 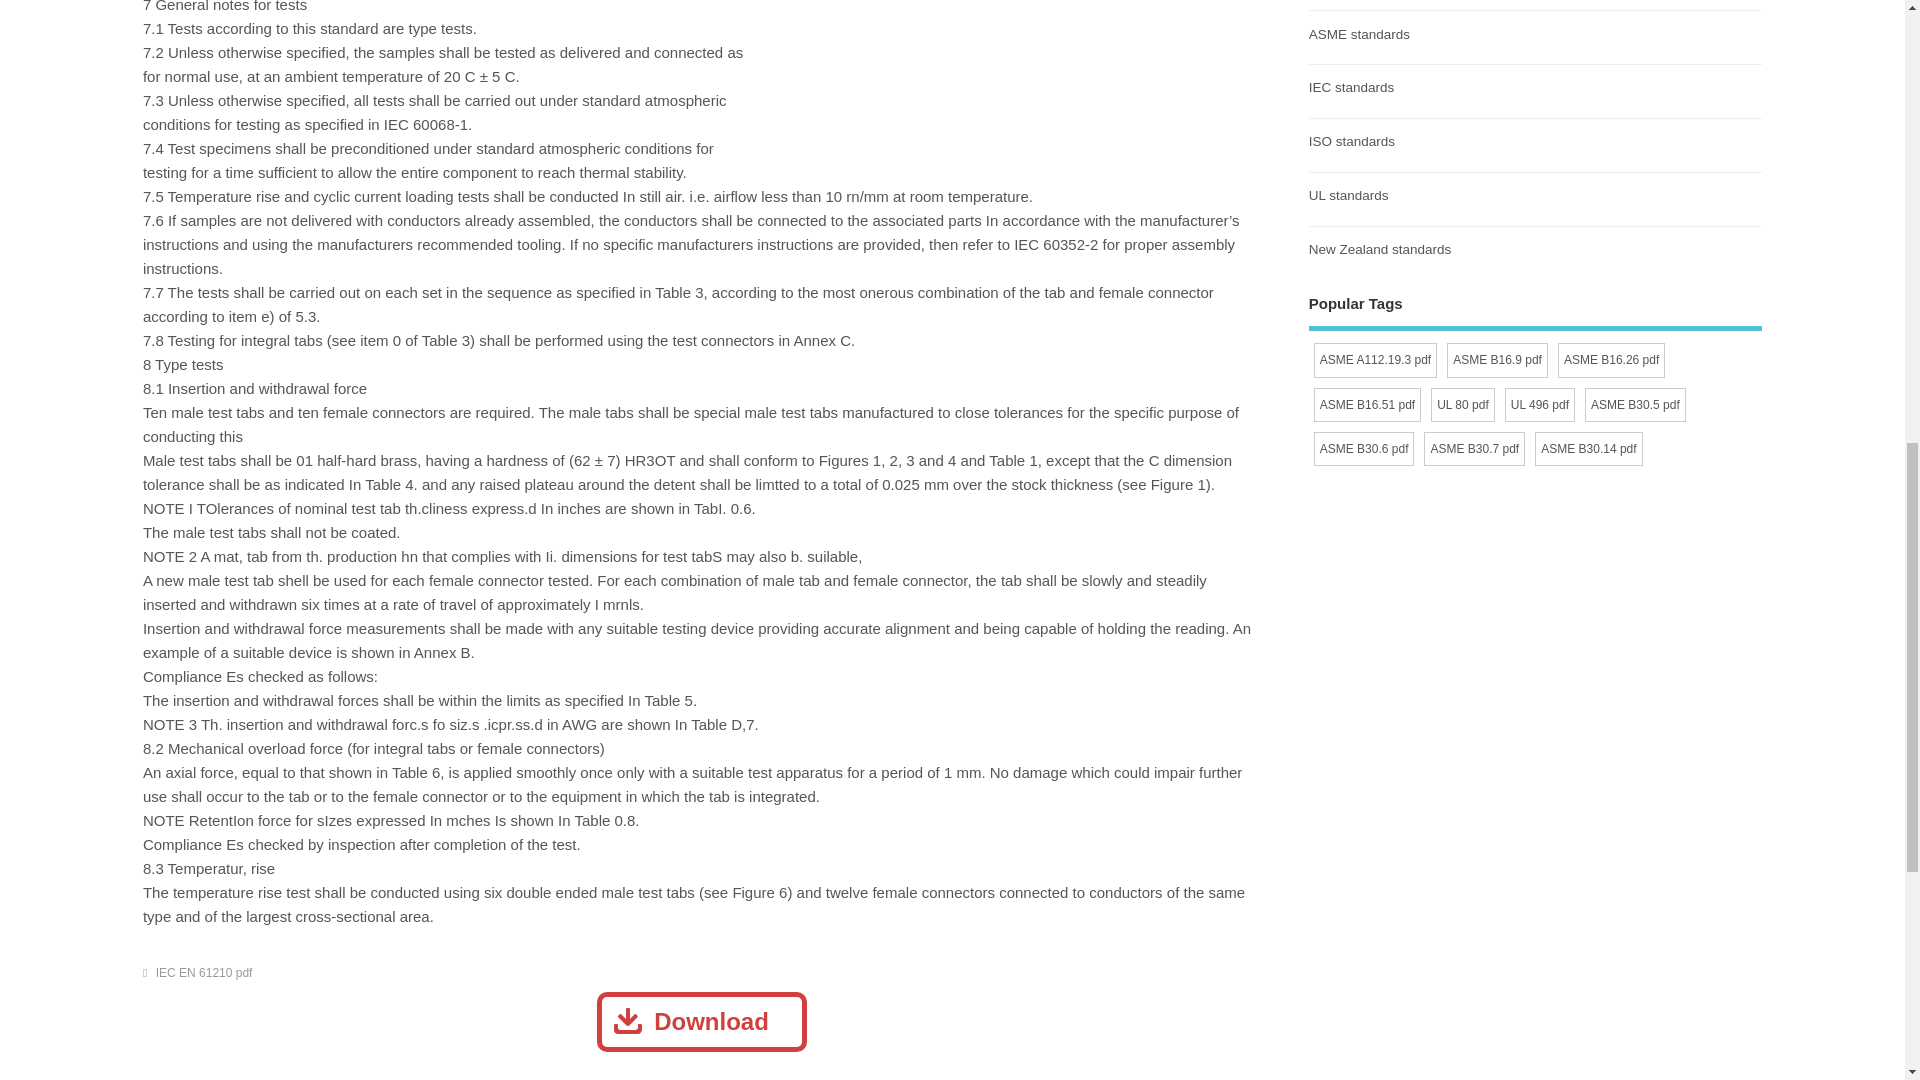 I want to click on ASME A112.19.3 pdf, so click(x=1374, y=360).